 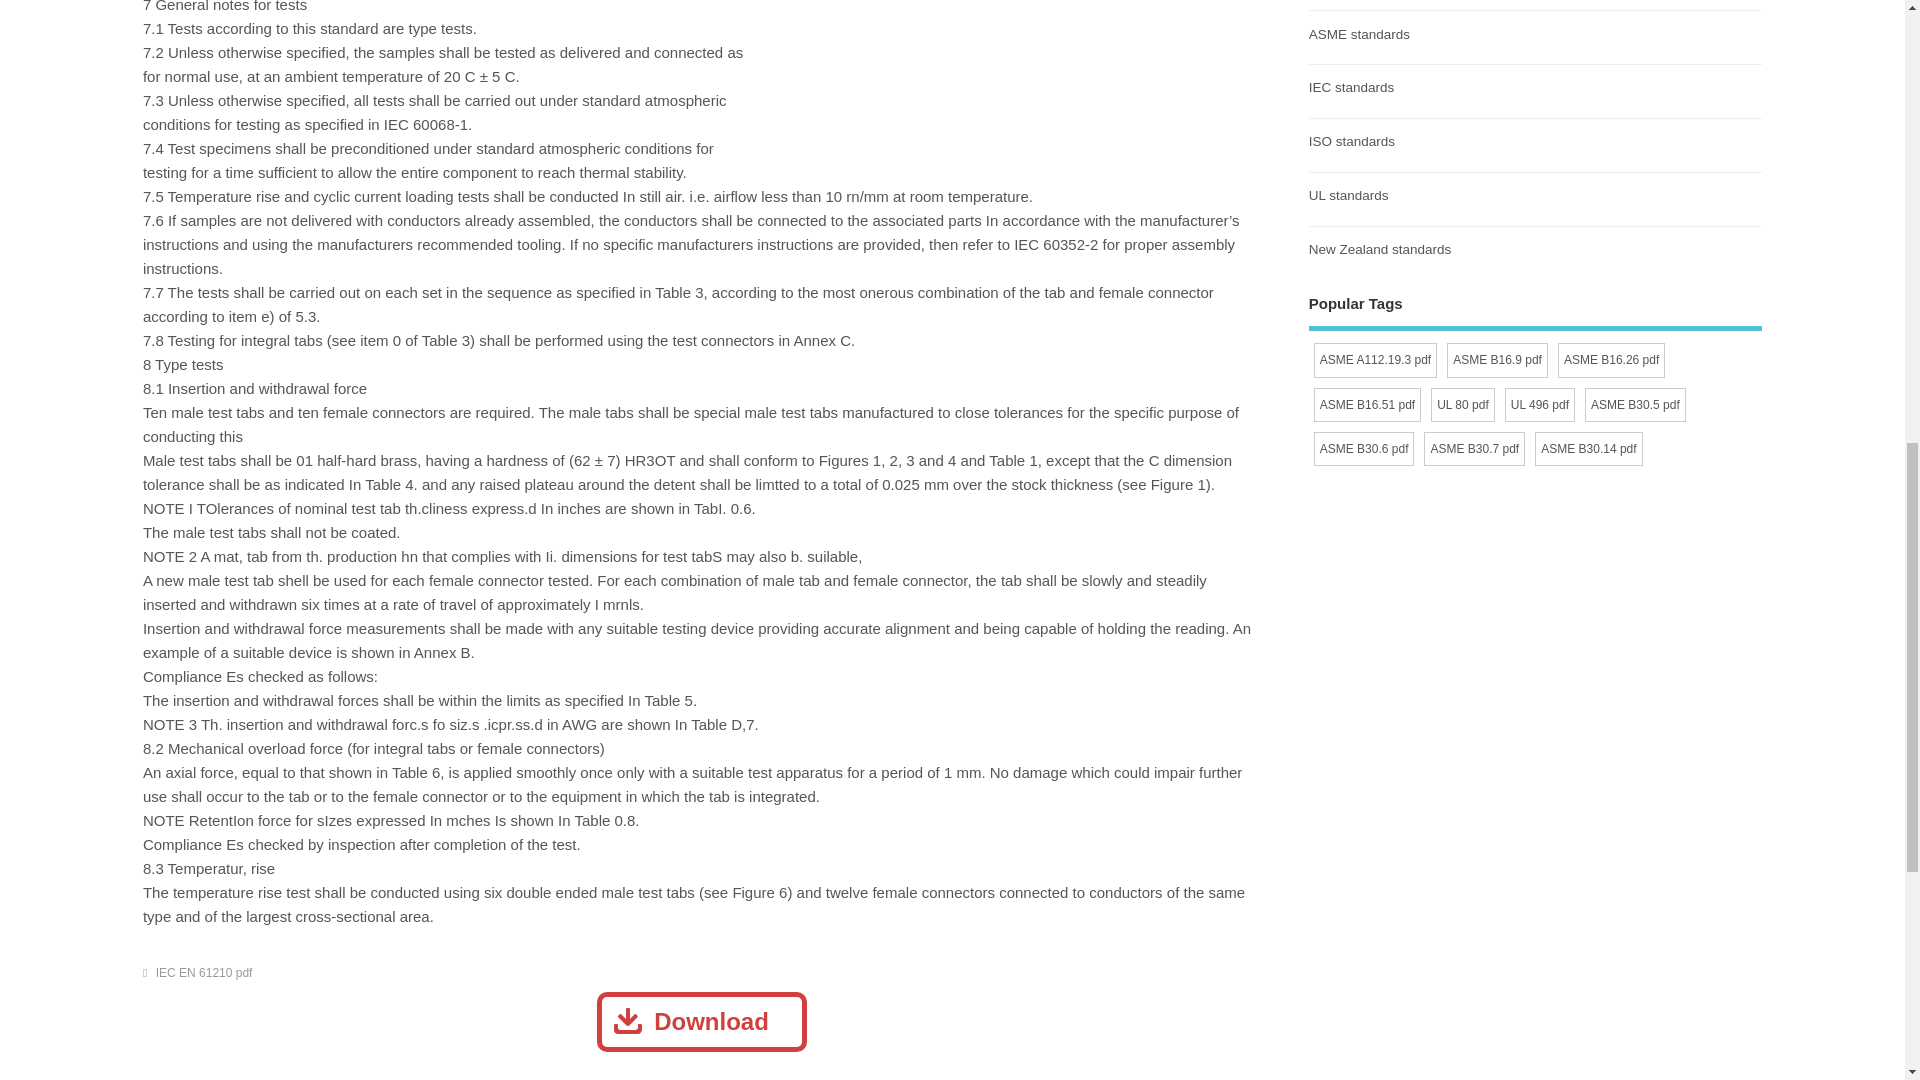 I want to click on ASME A112.19.3 pdf, so click(x=1374, y=360).